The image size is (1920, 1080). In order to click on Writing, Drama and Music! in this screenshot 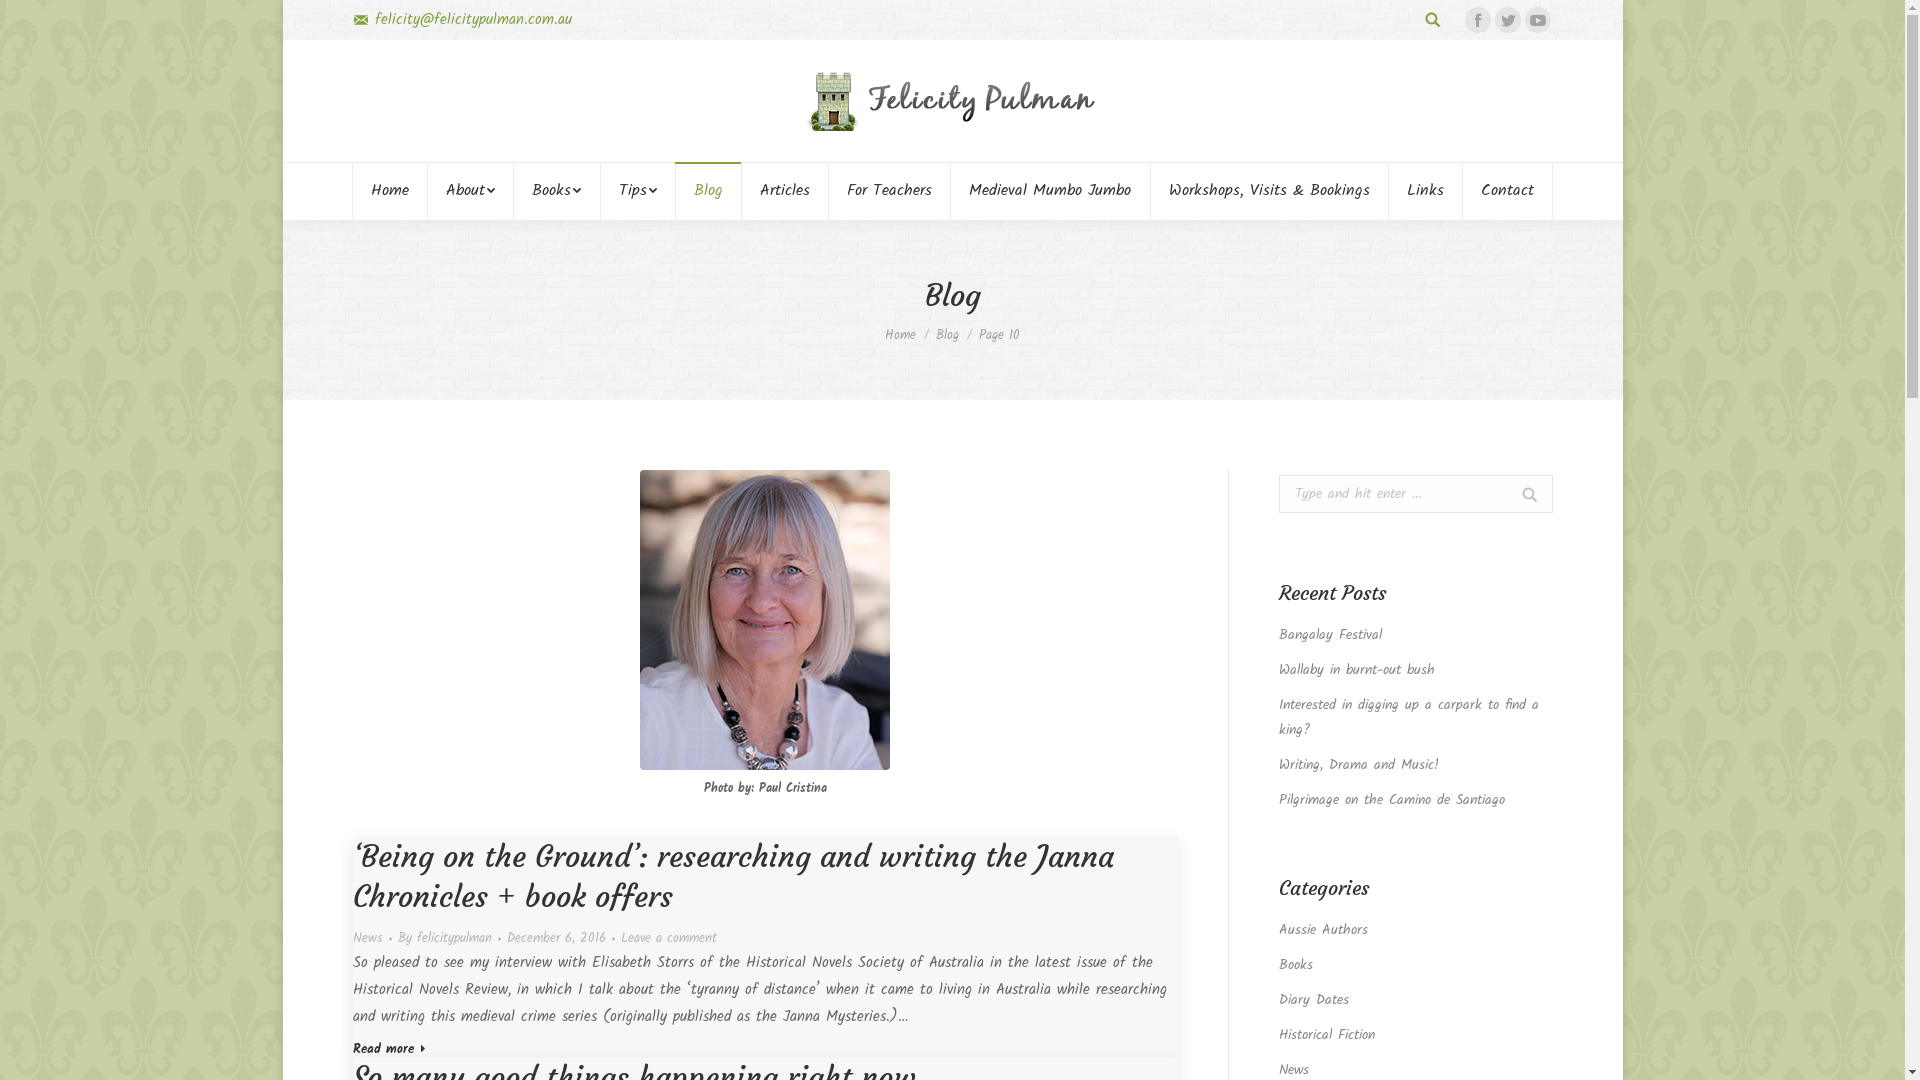, I will do `click(1358, 766)`.